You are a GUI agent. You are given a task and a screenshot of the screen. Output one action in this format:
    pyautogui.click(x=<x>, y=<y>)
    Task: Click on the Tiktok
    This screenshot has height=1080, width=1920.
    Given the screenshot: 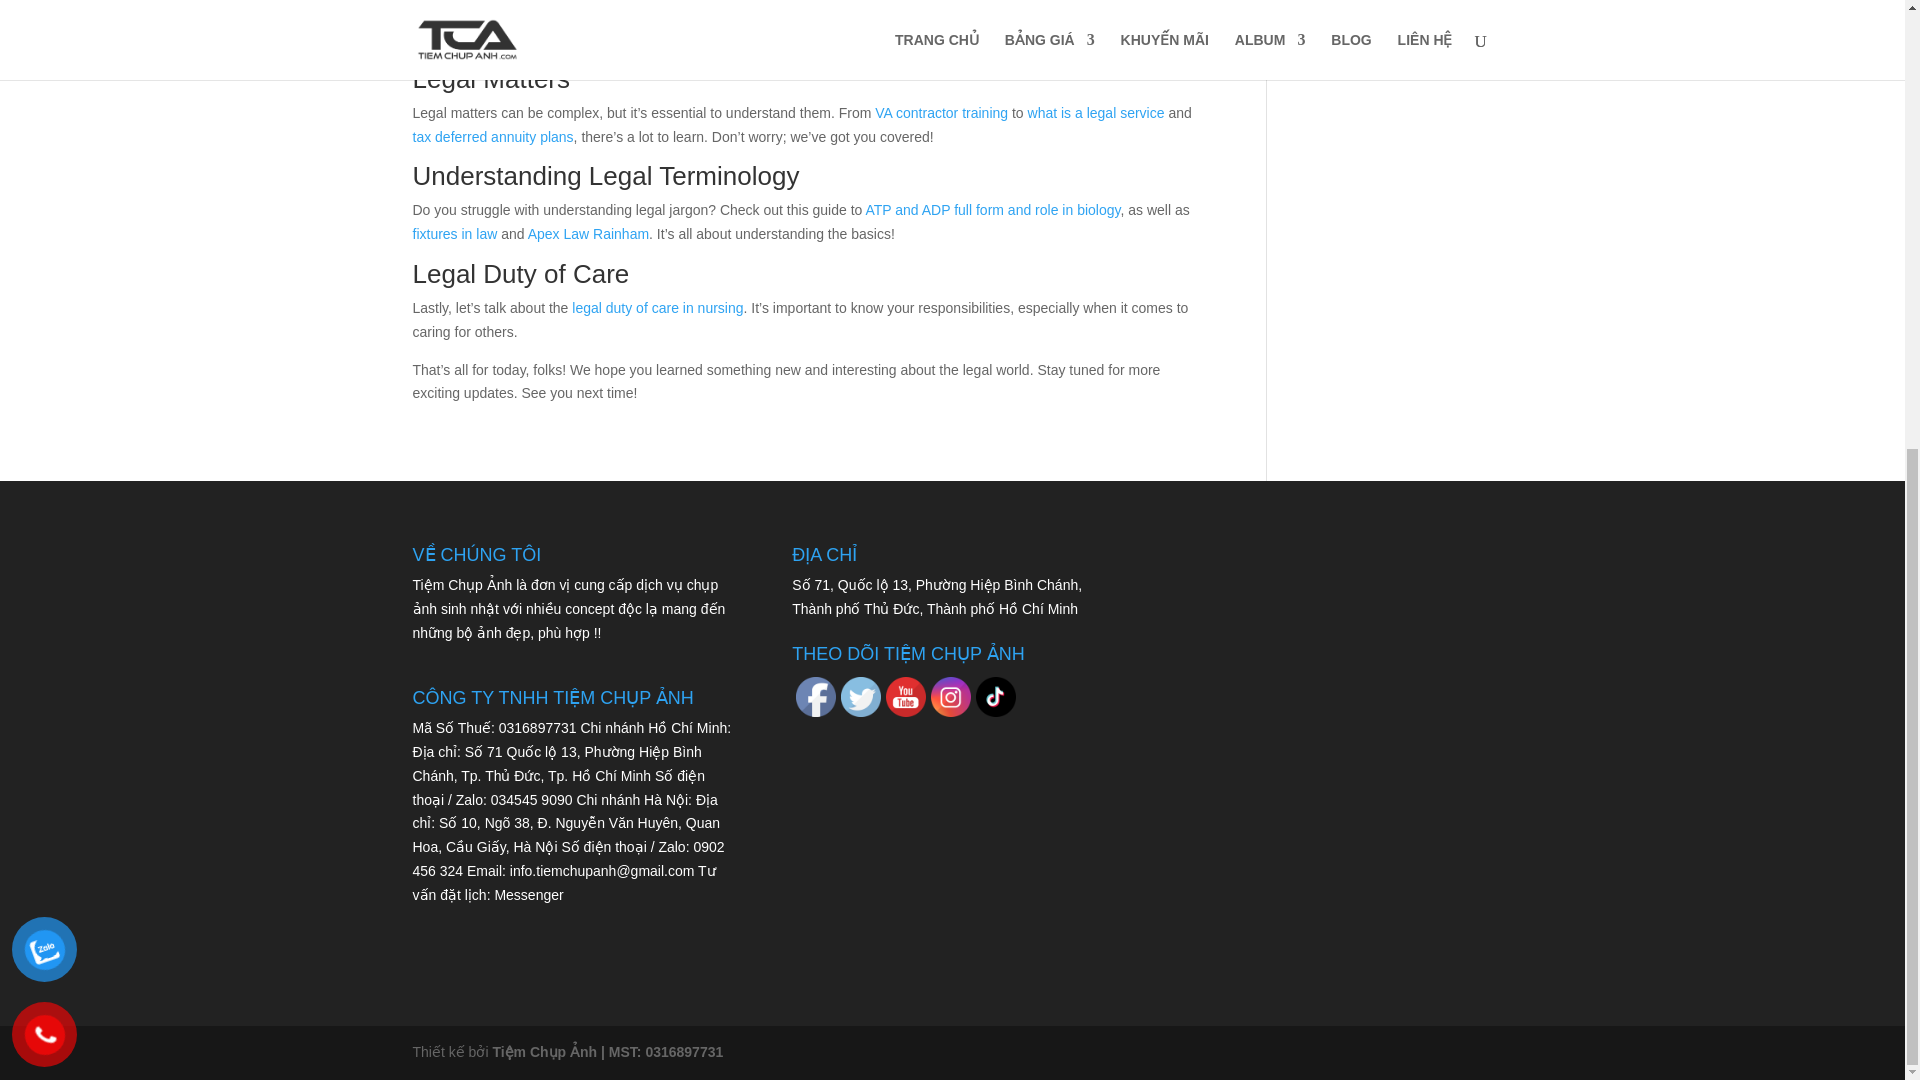 What is the action you would take?
    pyautogui.click(x=995, y=697)
    